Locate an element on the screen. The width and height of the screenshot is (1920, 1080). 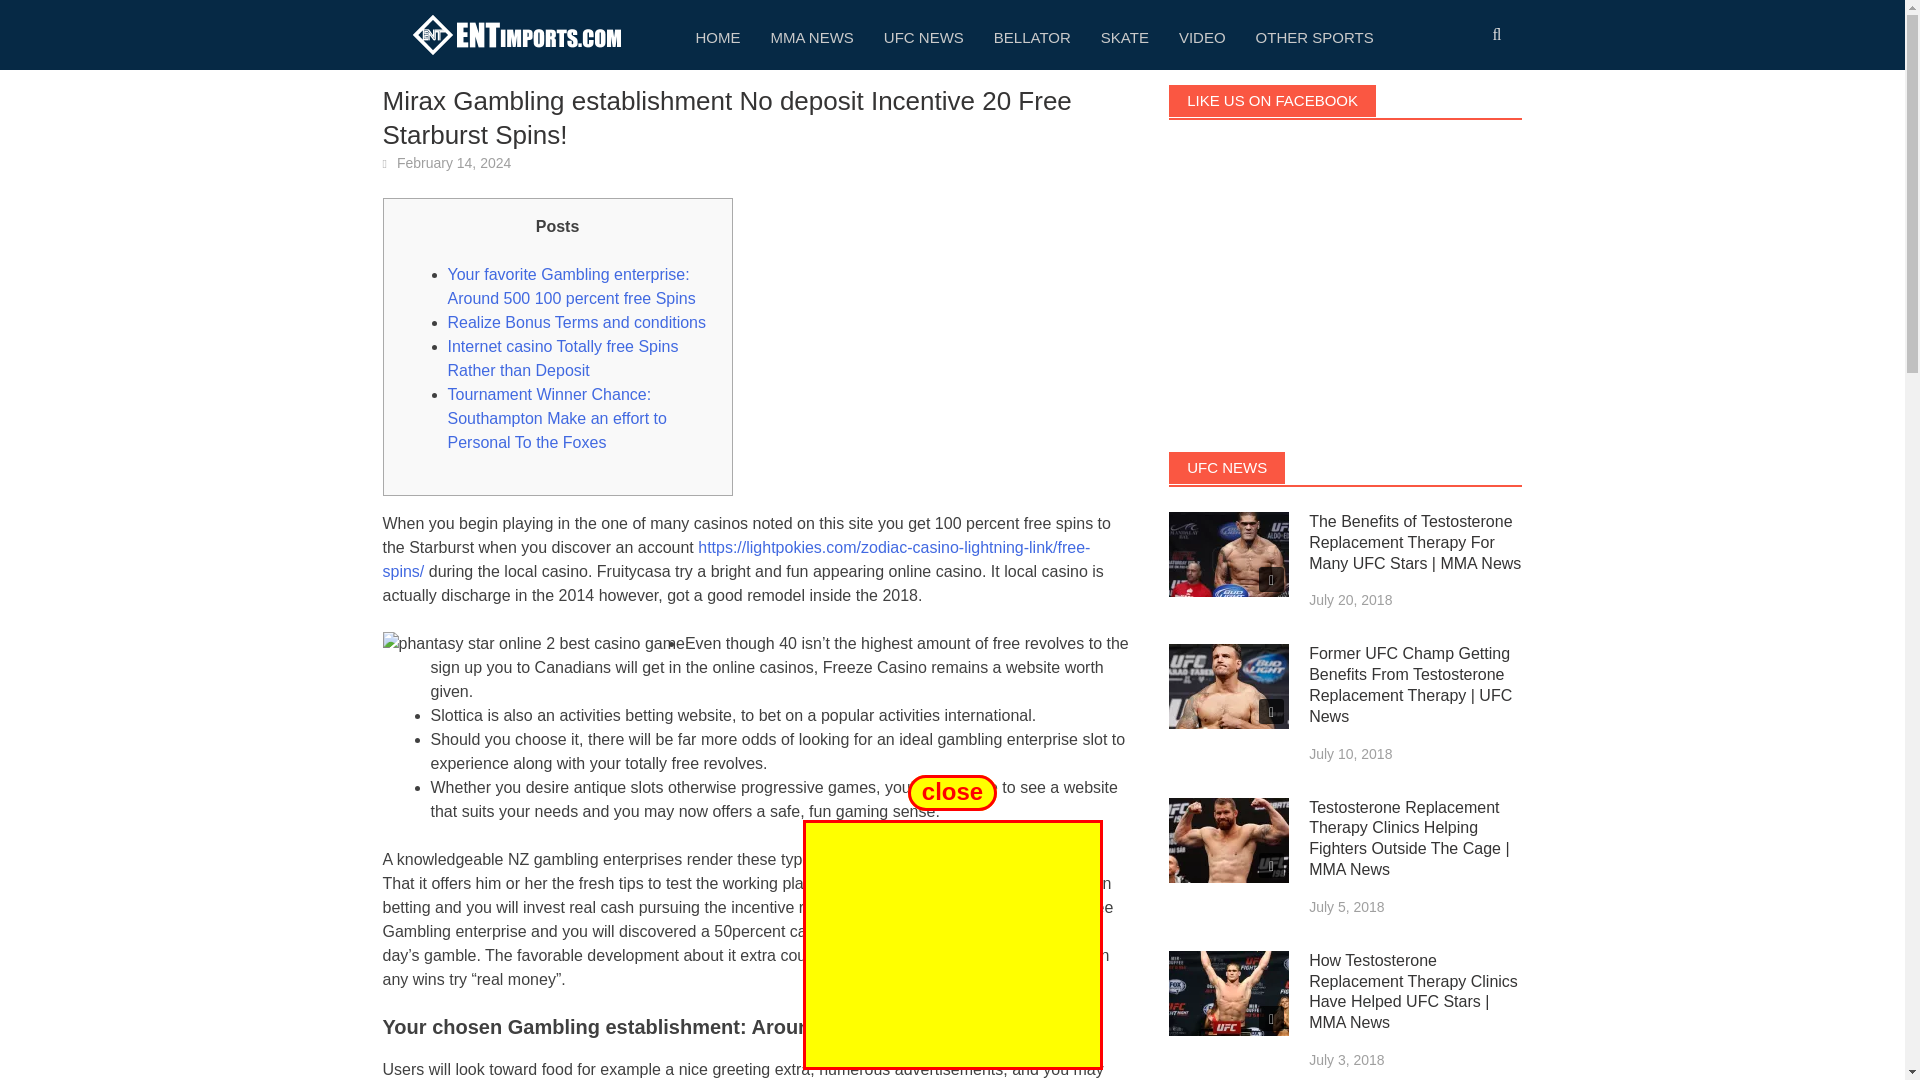
VIDEO is located at coordinates (1202, 35).